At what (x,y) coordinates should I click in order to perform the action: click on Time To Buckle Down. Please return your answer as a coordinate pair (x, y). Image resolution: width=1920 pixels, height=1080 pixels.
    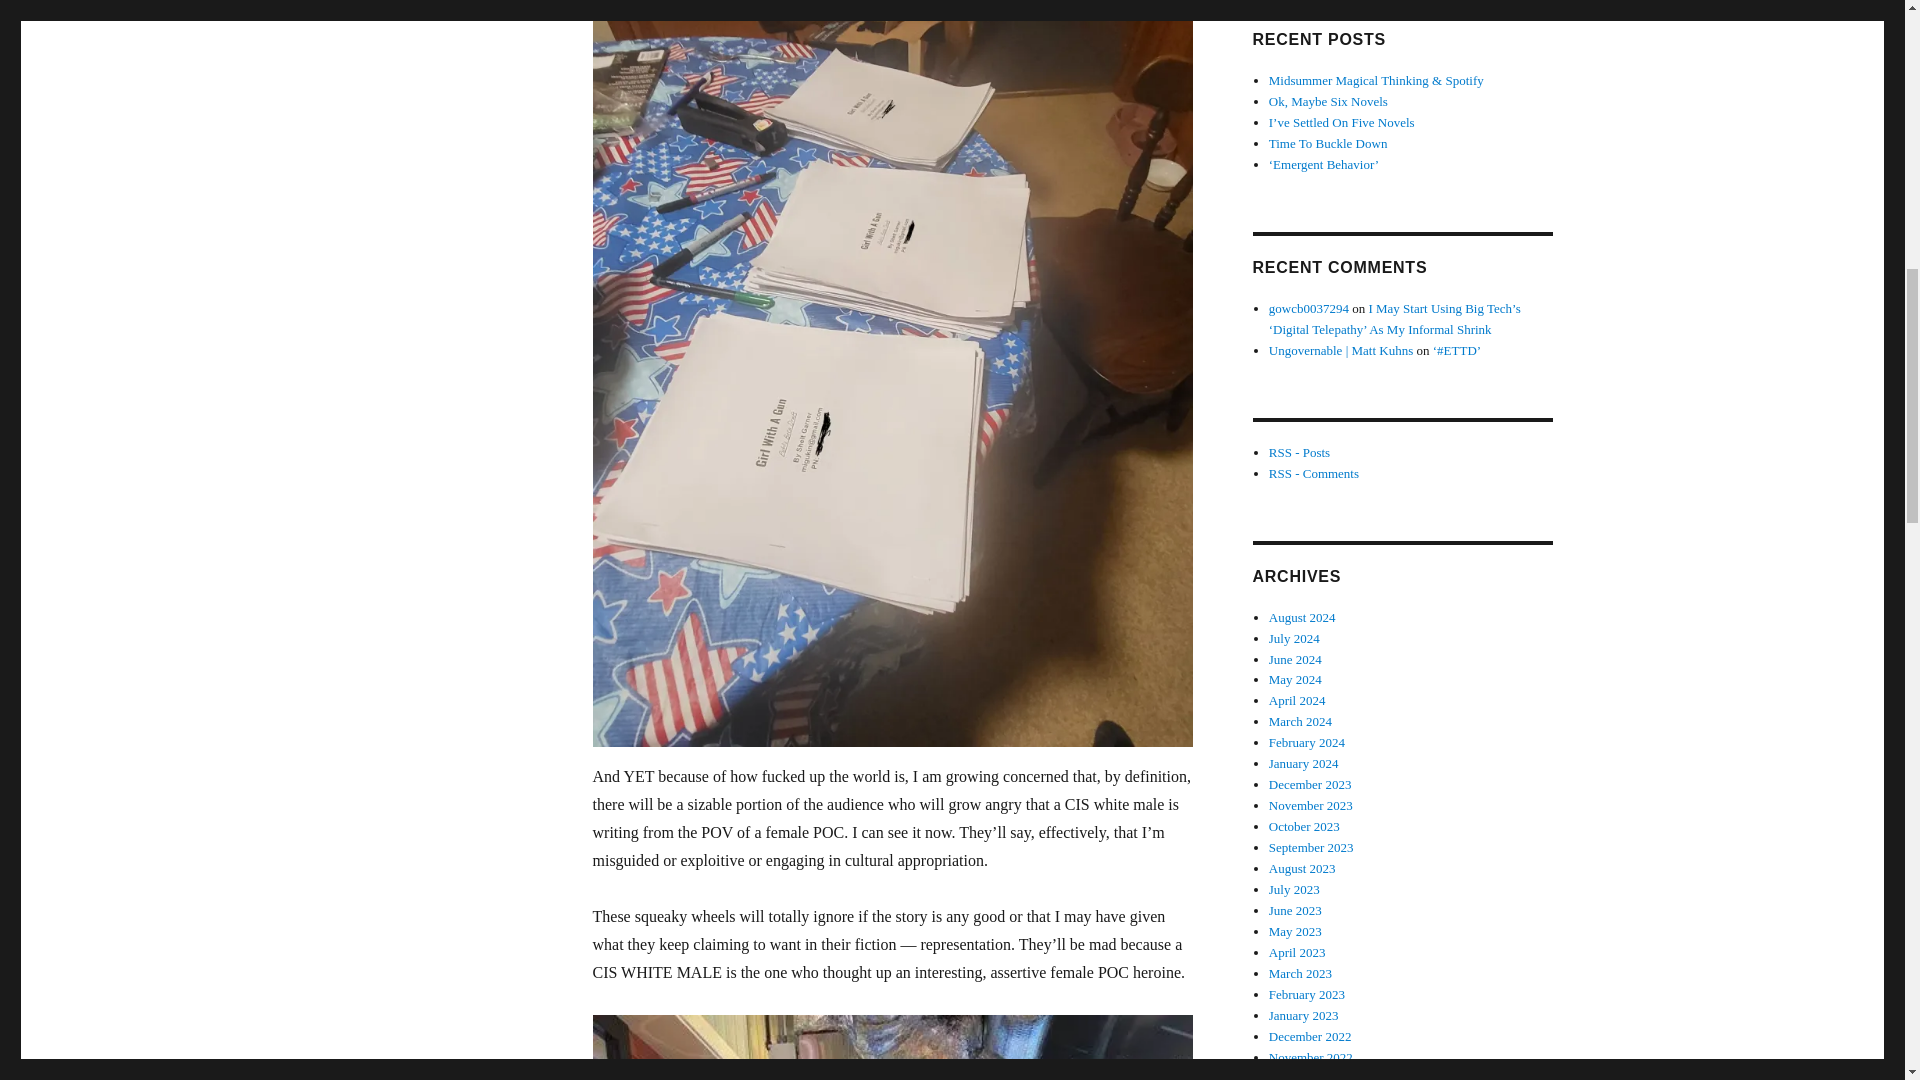
    Looking at the image, I should click on (1328, 144).